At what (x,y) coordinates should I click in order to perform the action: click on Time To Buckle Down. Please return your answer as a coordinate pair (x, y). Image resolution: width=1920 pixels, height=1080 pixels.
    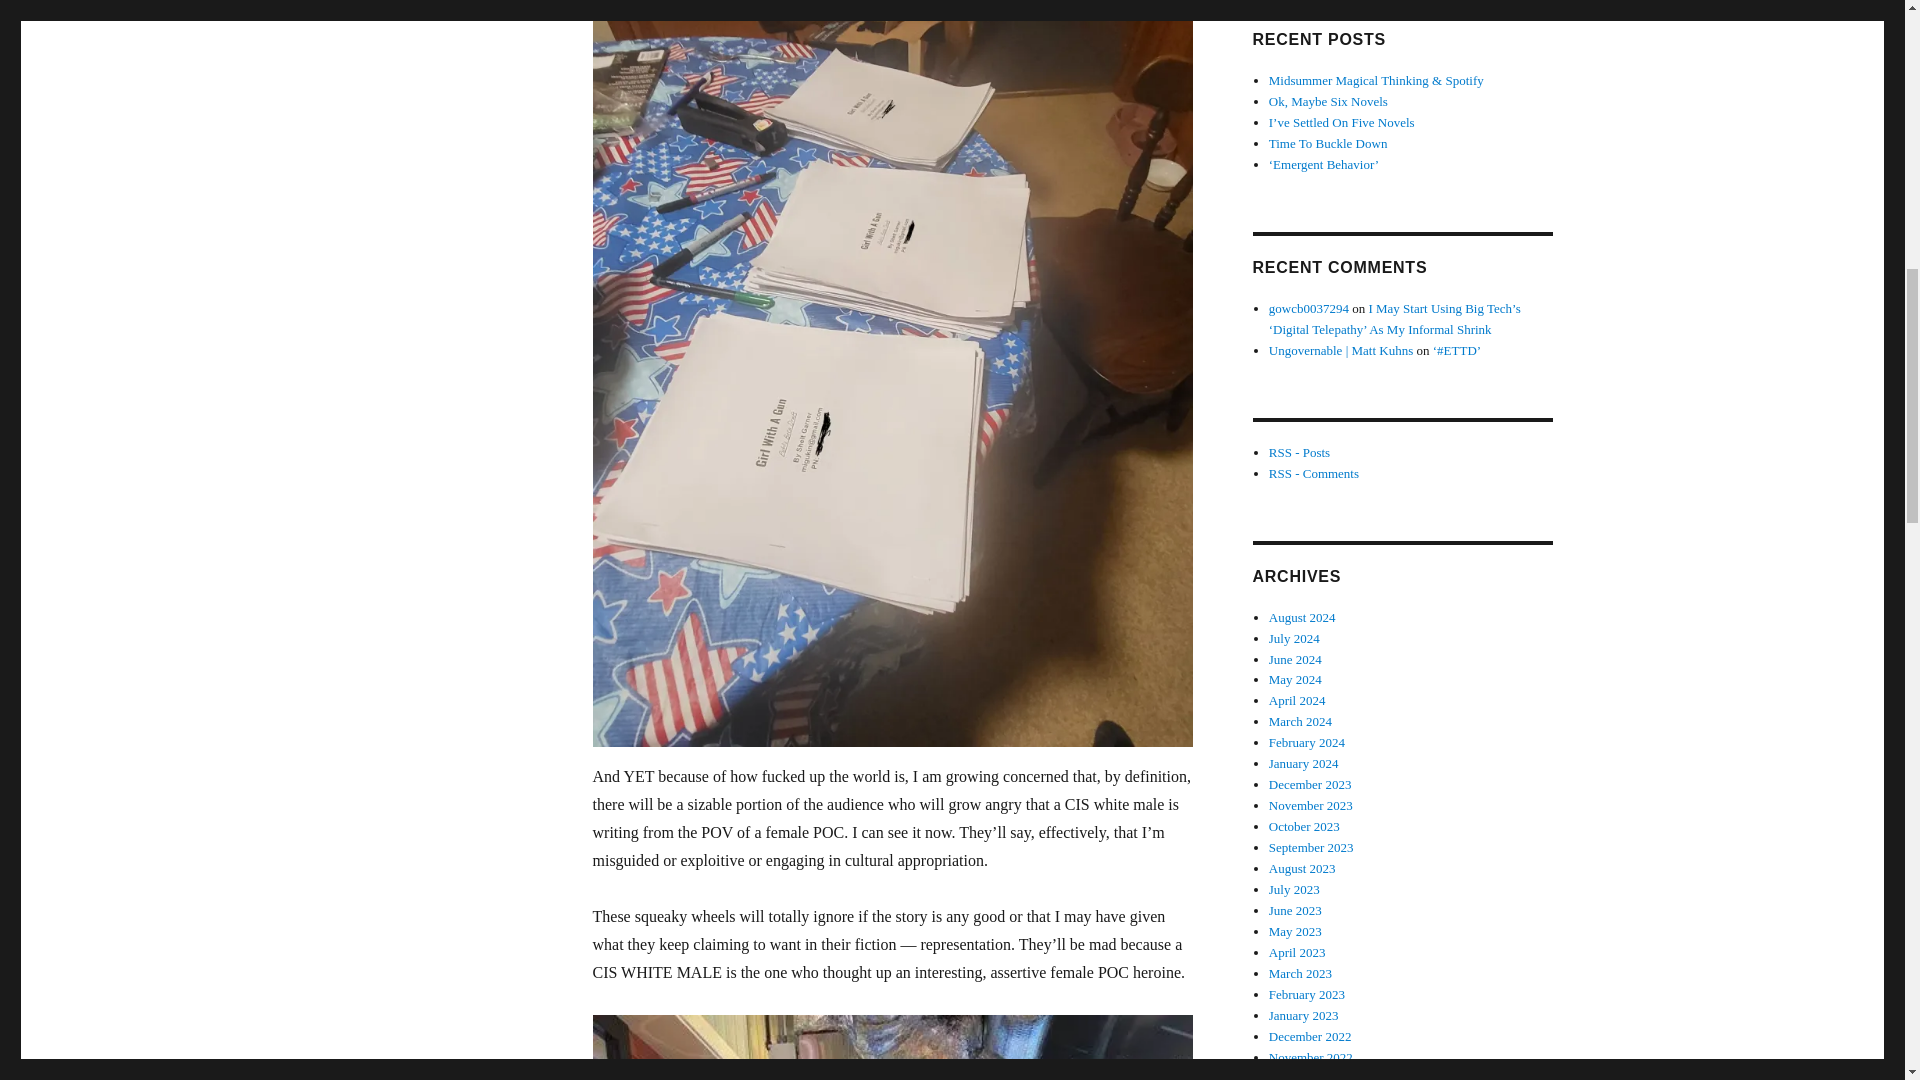
    Looking at the image, I should click on (1328, 144).